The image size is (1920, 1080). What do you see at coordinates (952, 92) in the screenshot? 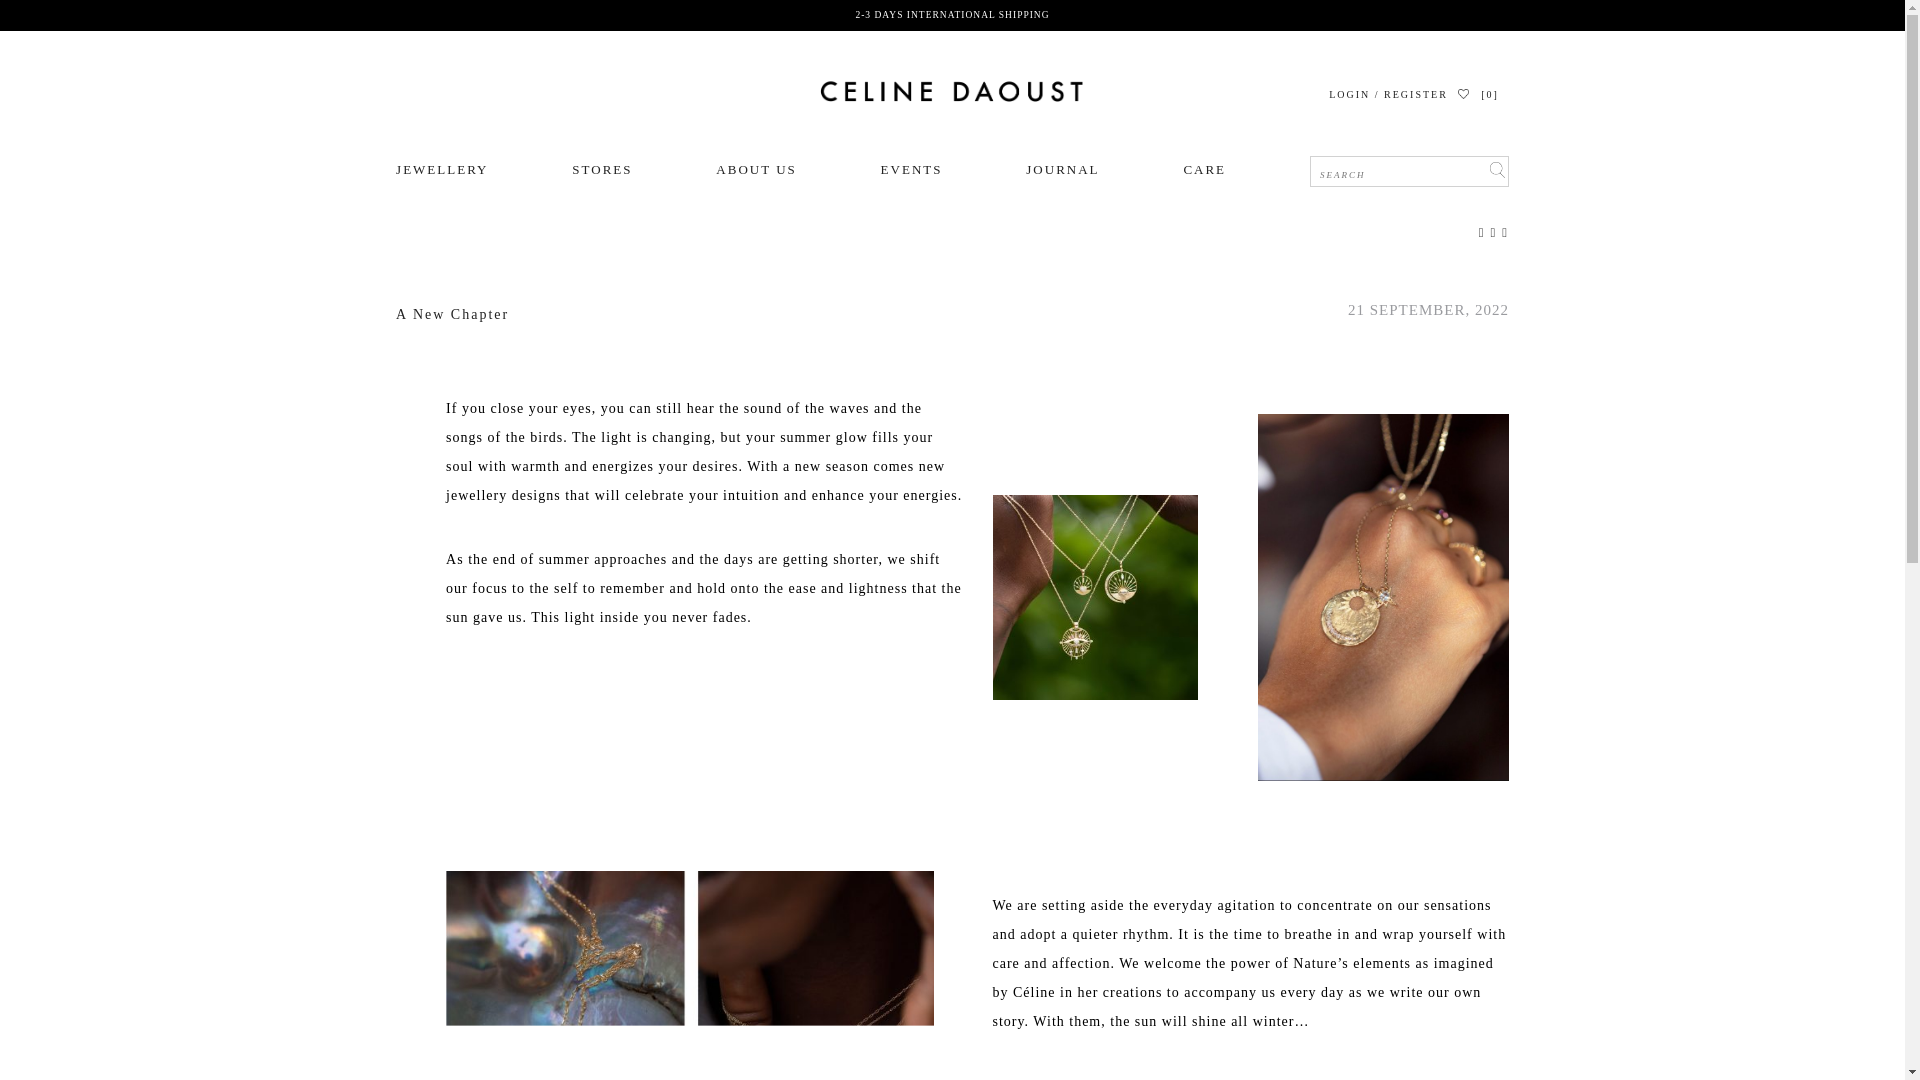
I see `Celine Daoust` at bounding box center [952, 92].